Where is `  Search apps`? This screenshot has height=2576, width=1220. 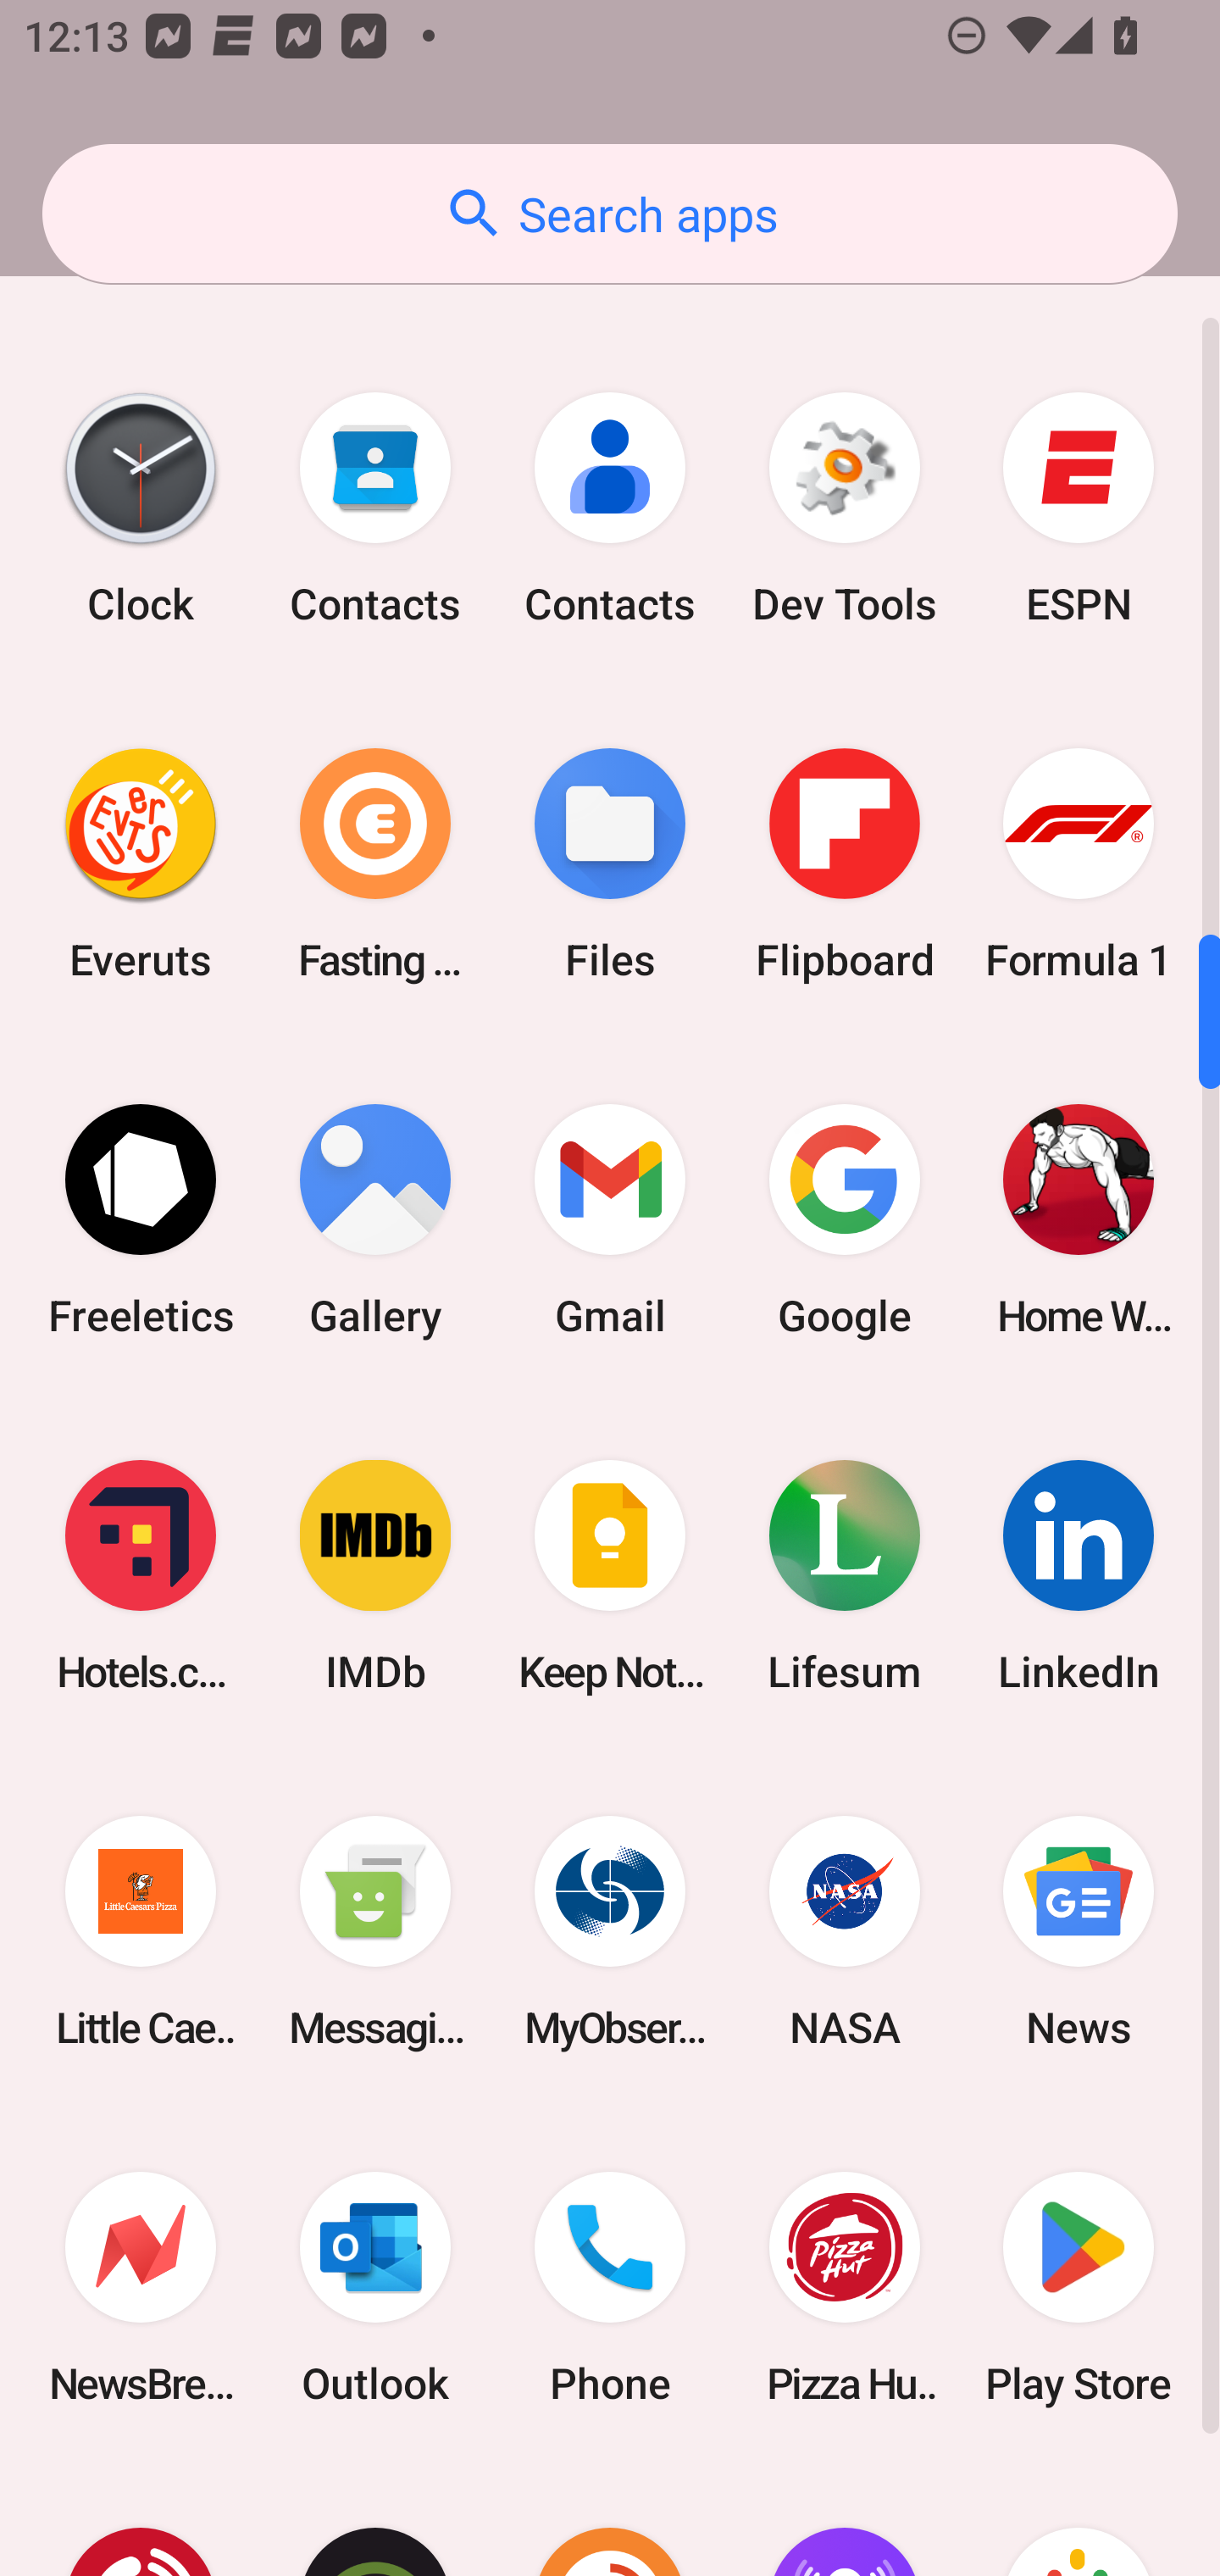
  Search apps is located at coordinates (610, 214).